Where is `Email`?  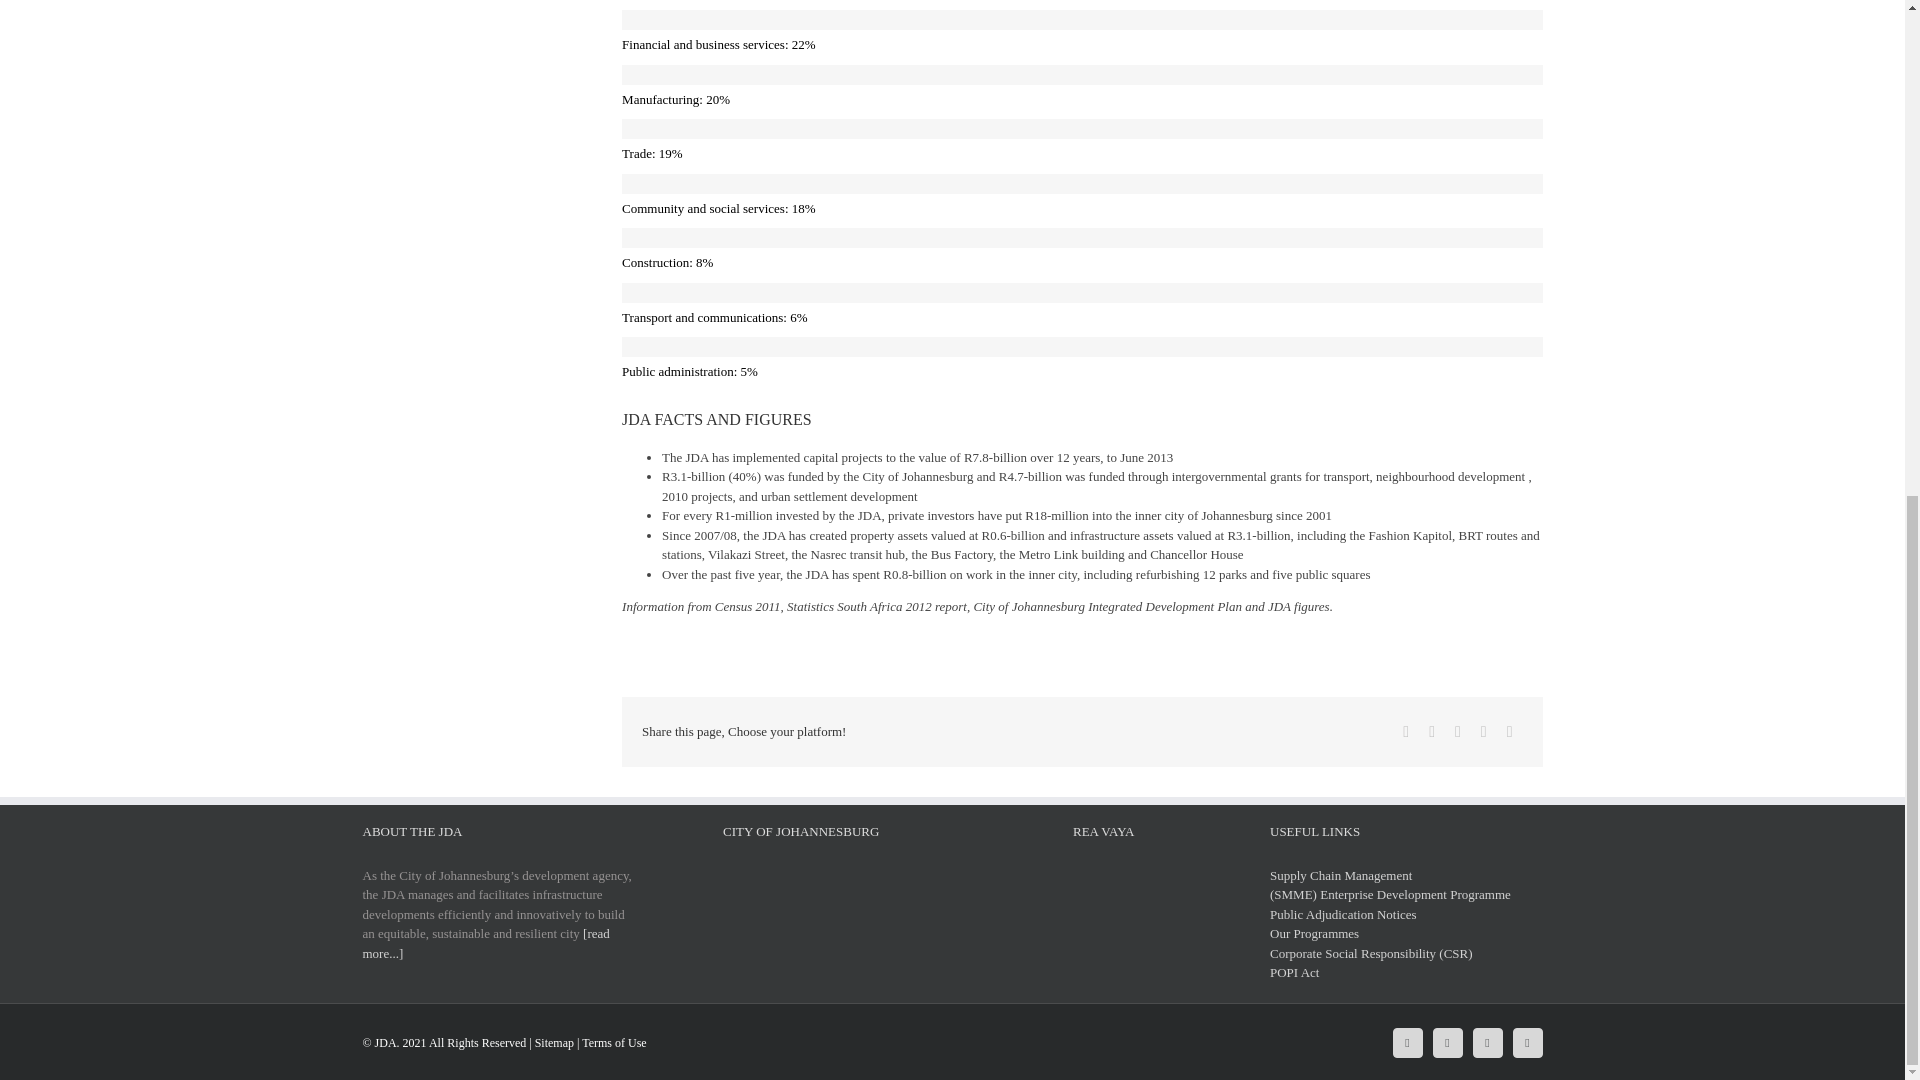 Email is located at coordinates (1510, 732).